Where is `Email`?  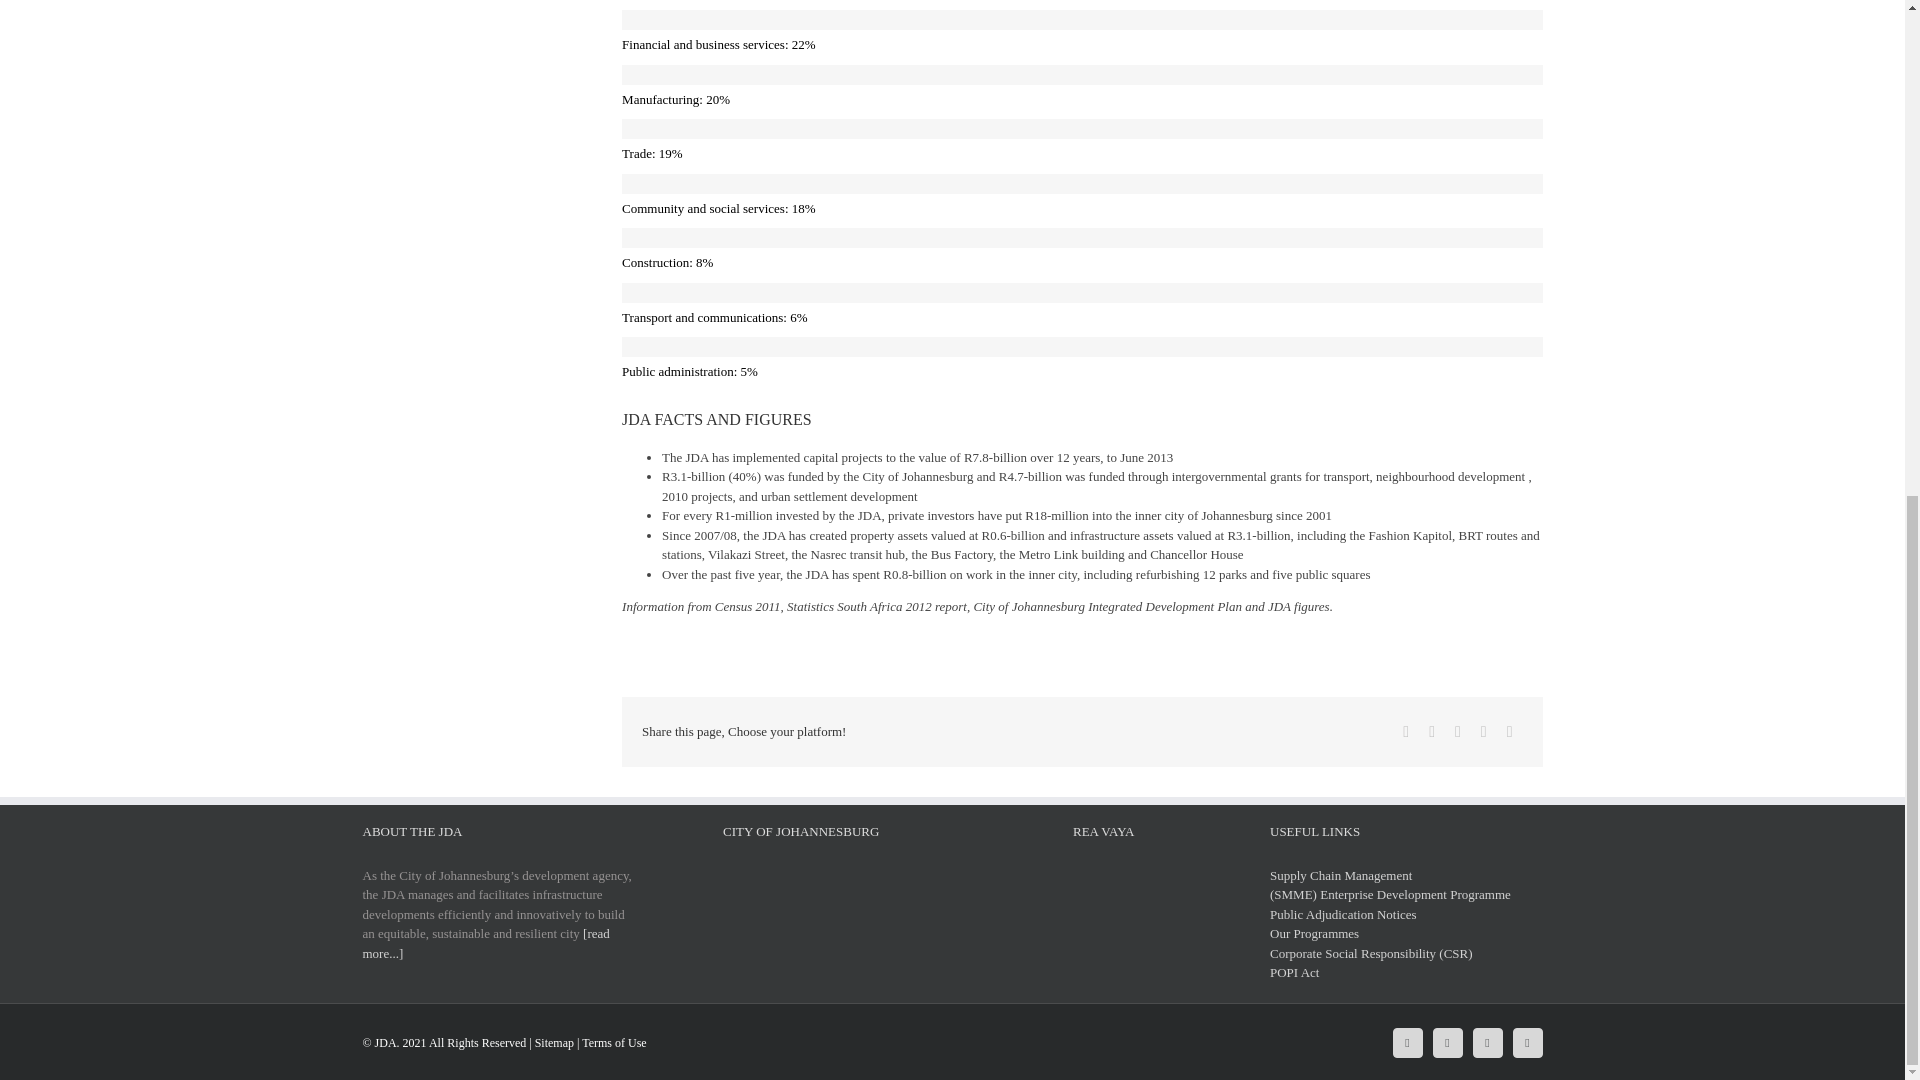 Email is located at coordinates (1510, 732).